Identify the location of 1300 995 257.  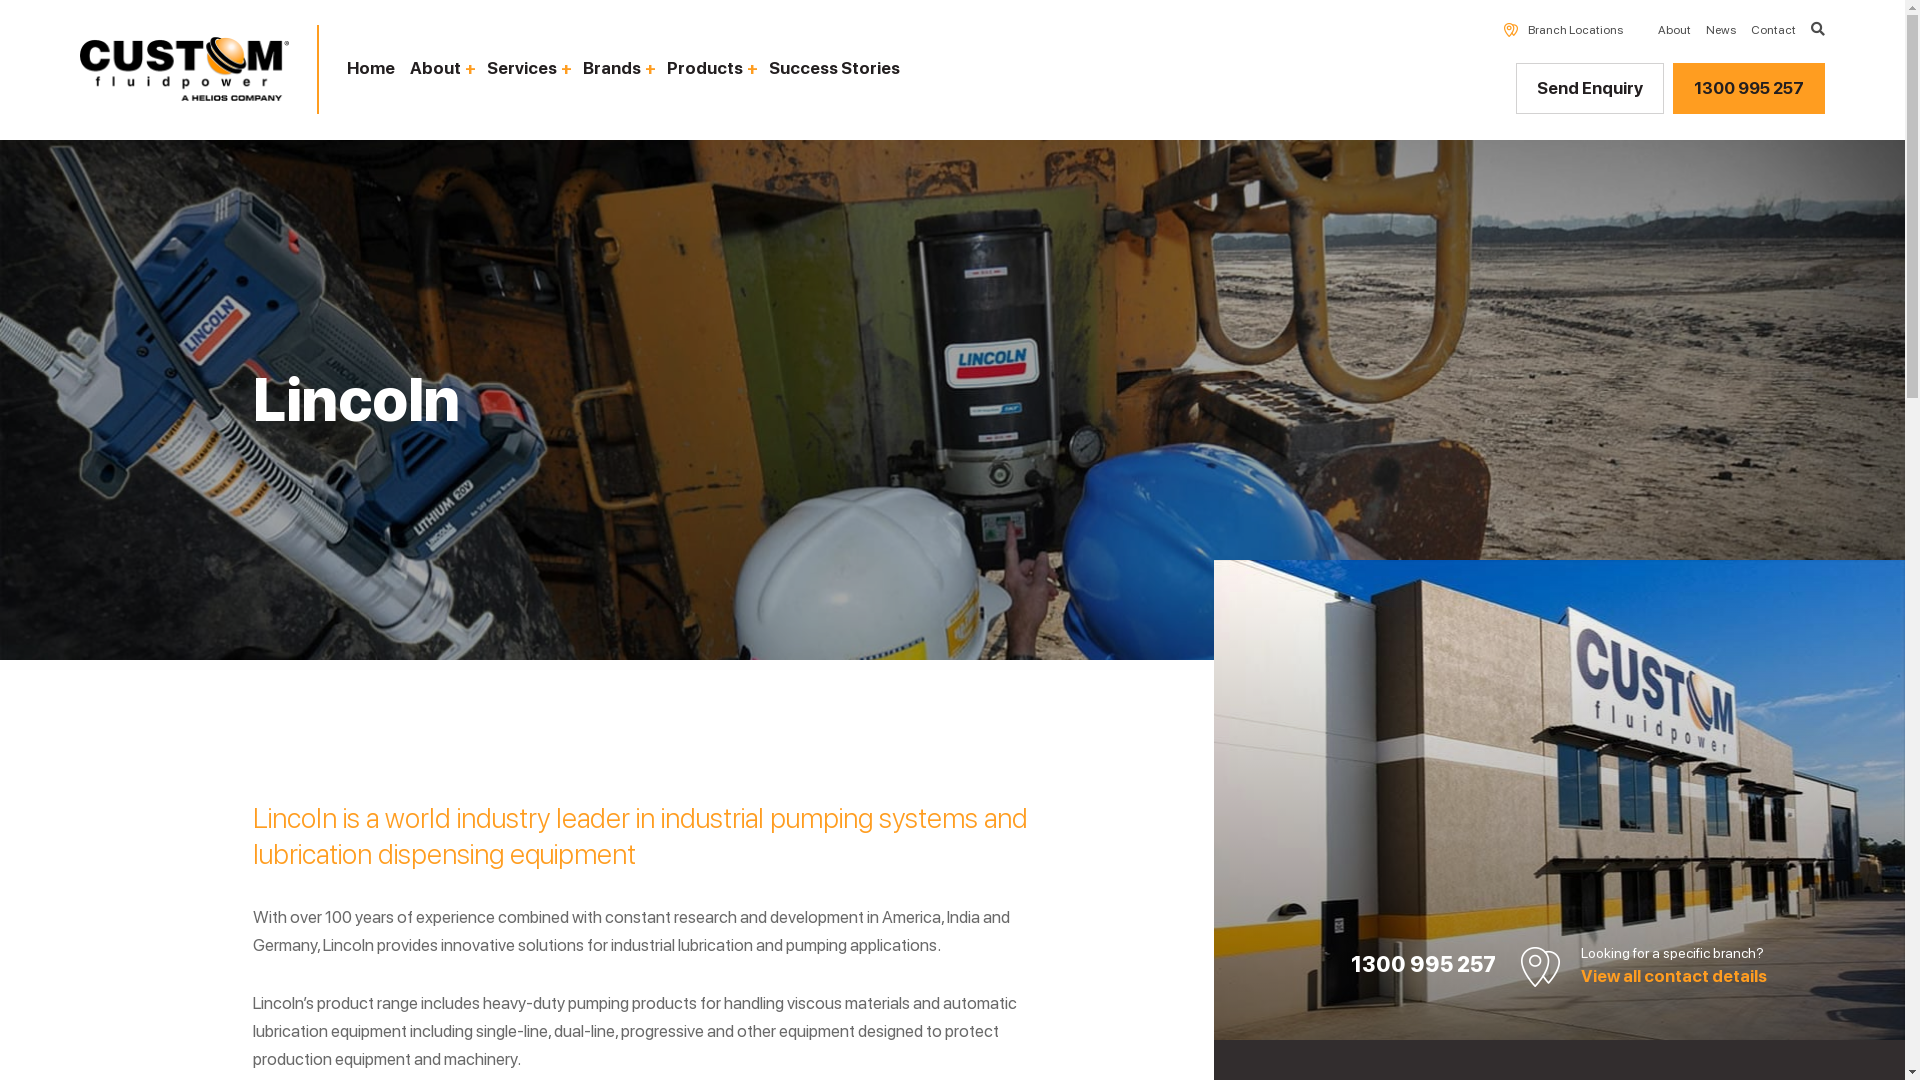
(1749, 88).